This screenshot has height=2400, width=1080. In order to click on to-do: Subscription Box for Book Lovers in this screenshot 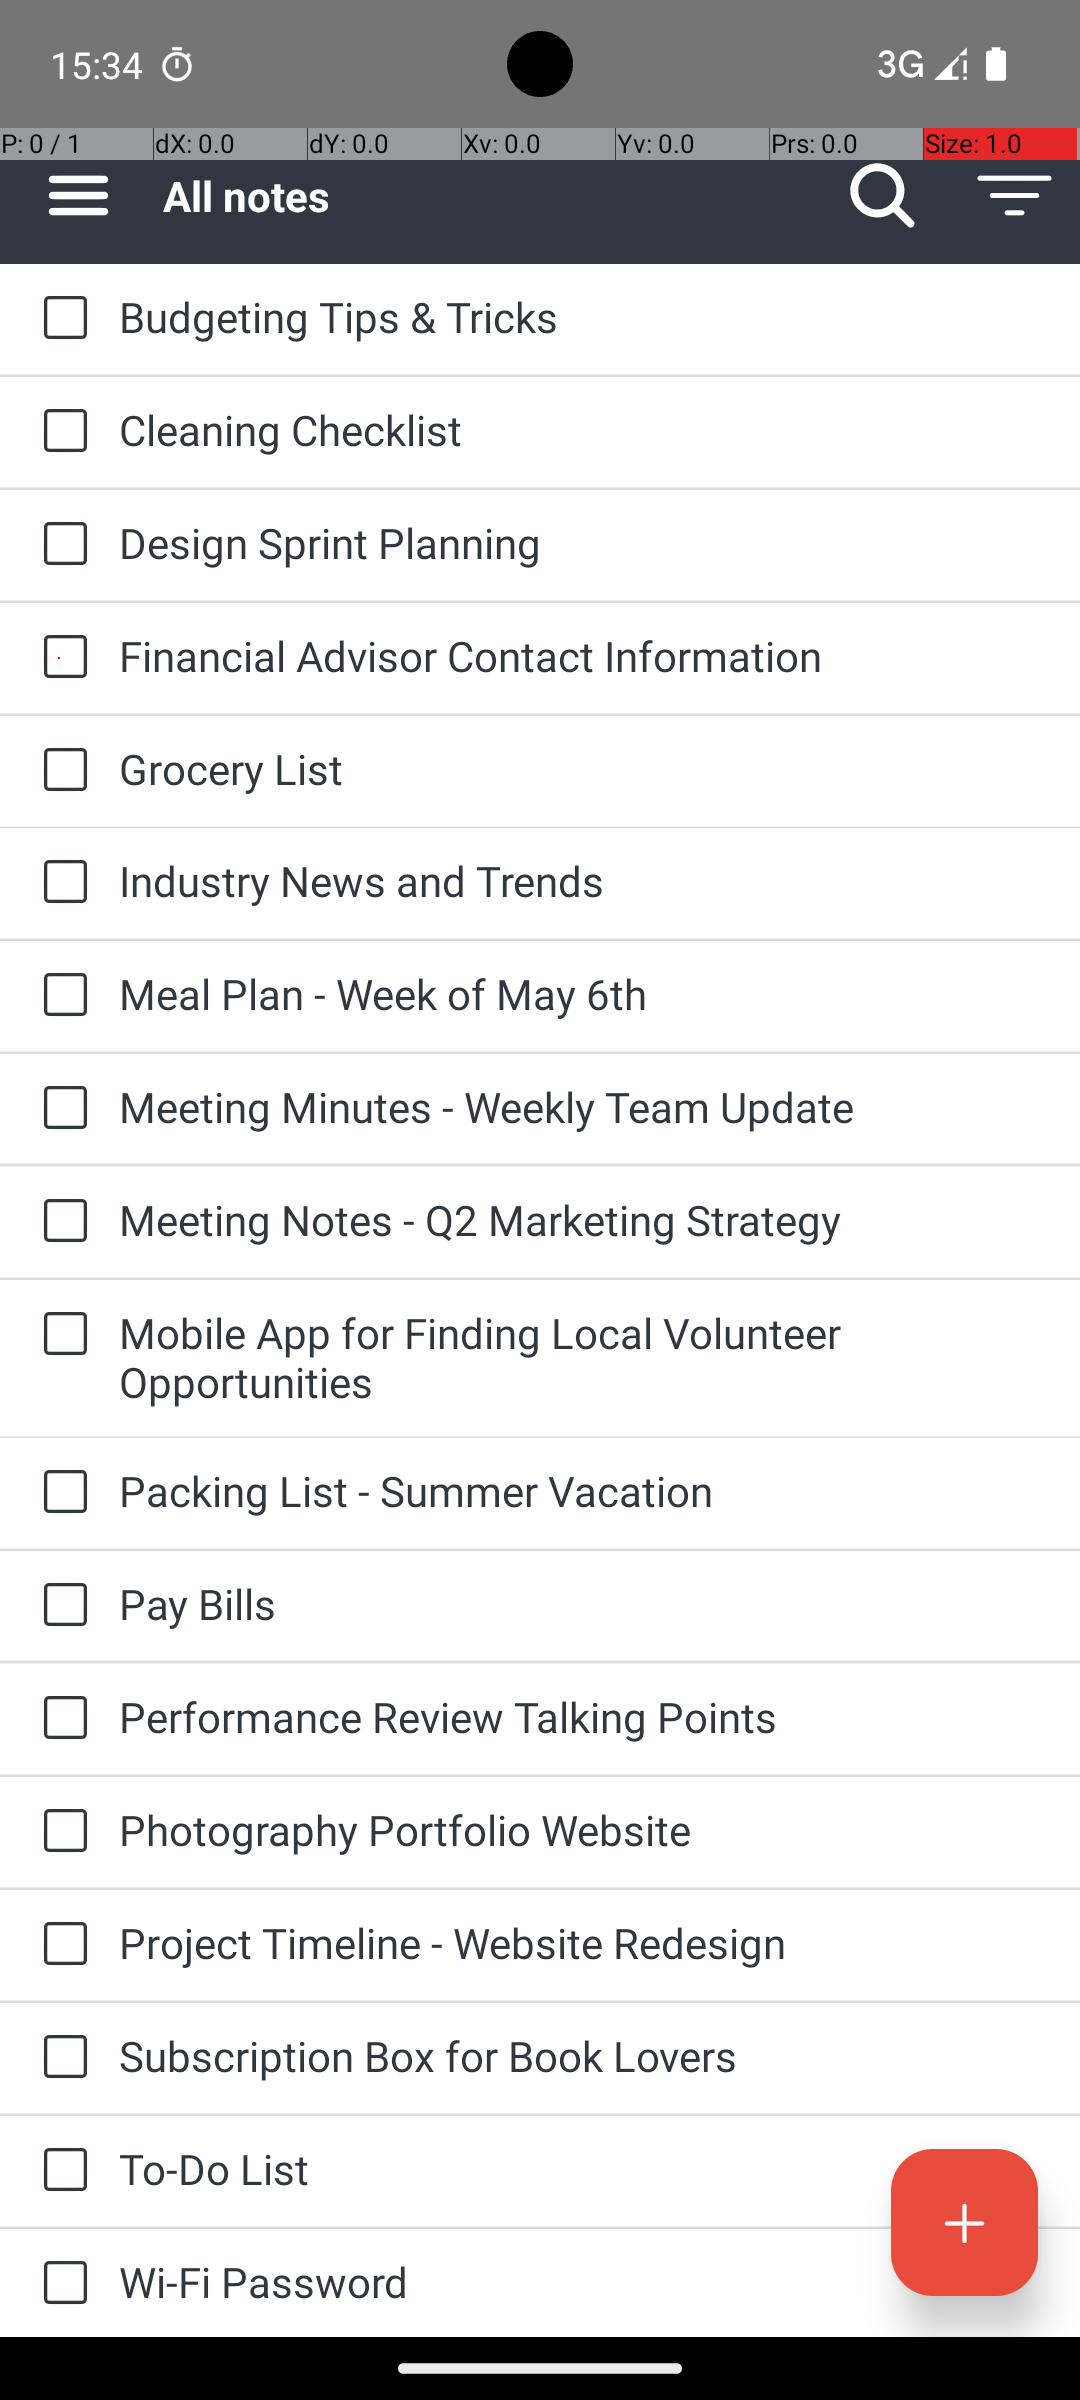, I will do `click(60, 2058)`.